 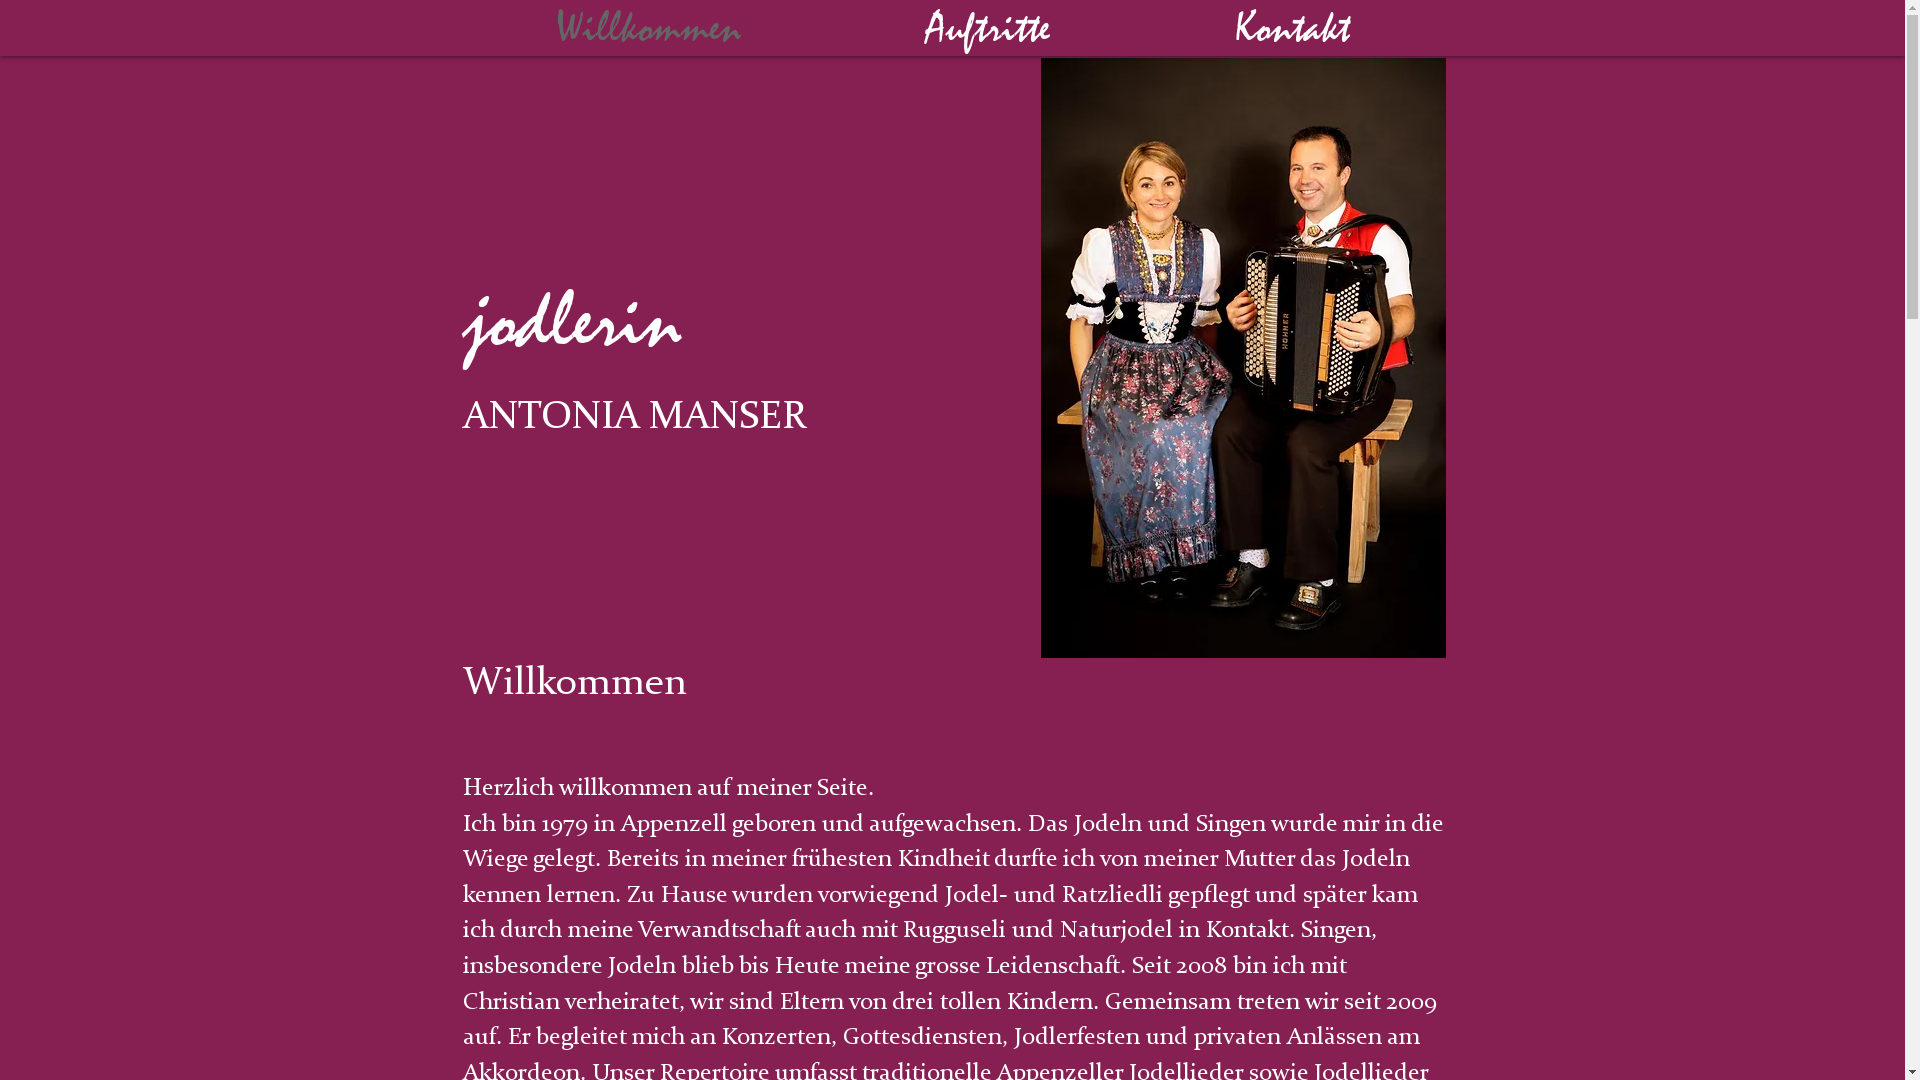 What do you see at coordinates (1292, 28) in the screenshot?
I see `Kontakt` at bounding box center [1292, 28].